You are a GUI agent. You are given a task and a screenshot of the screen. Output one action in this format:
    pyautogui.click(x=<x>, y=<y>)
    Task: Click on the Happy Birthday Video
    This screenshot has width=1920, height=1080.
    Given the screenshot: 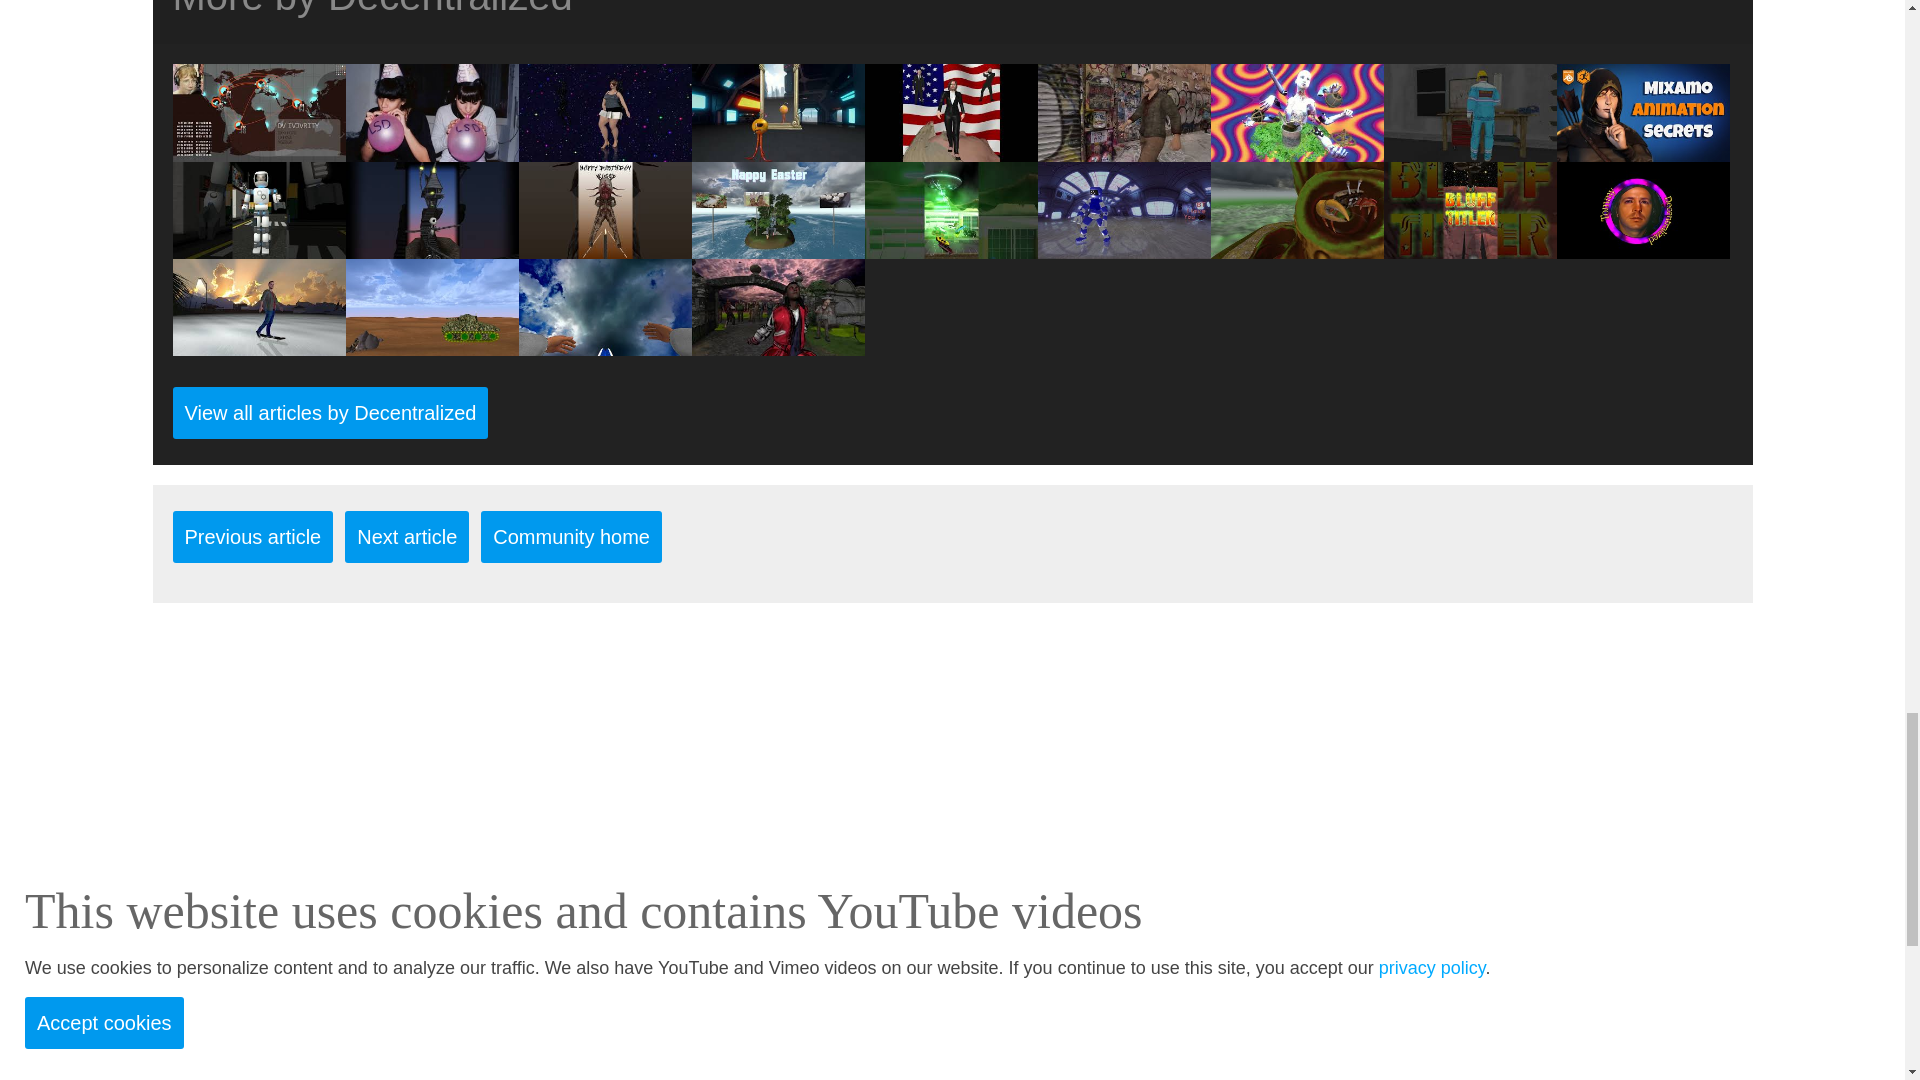 What is the action you would take?
    pyautogui.click(x=604, y=246)
    